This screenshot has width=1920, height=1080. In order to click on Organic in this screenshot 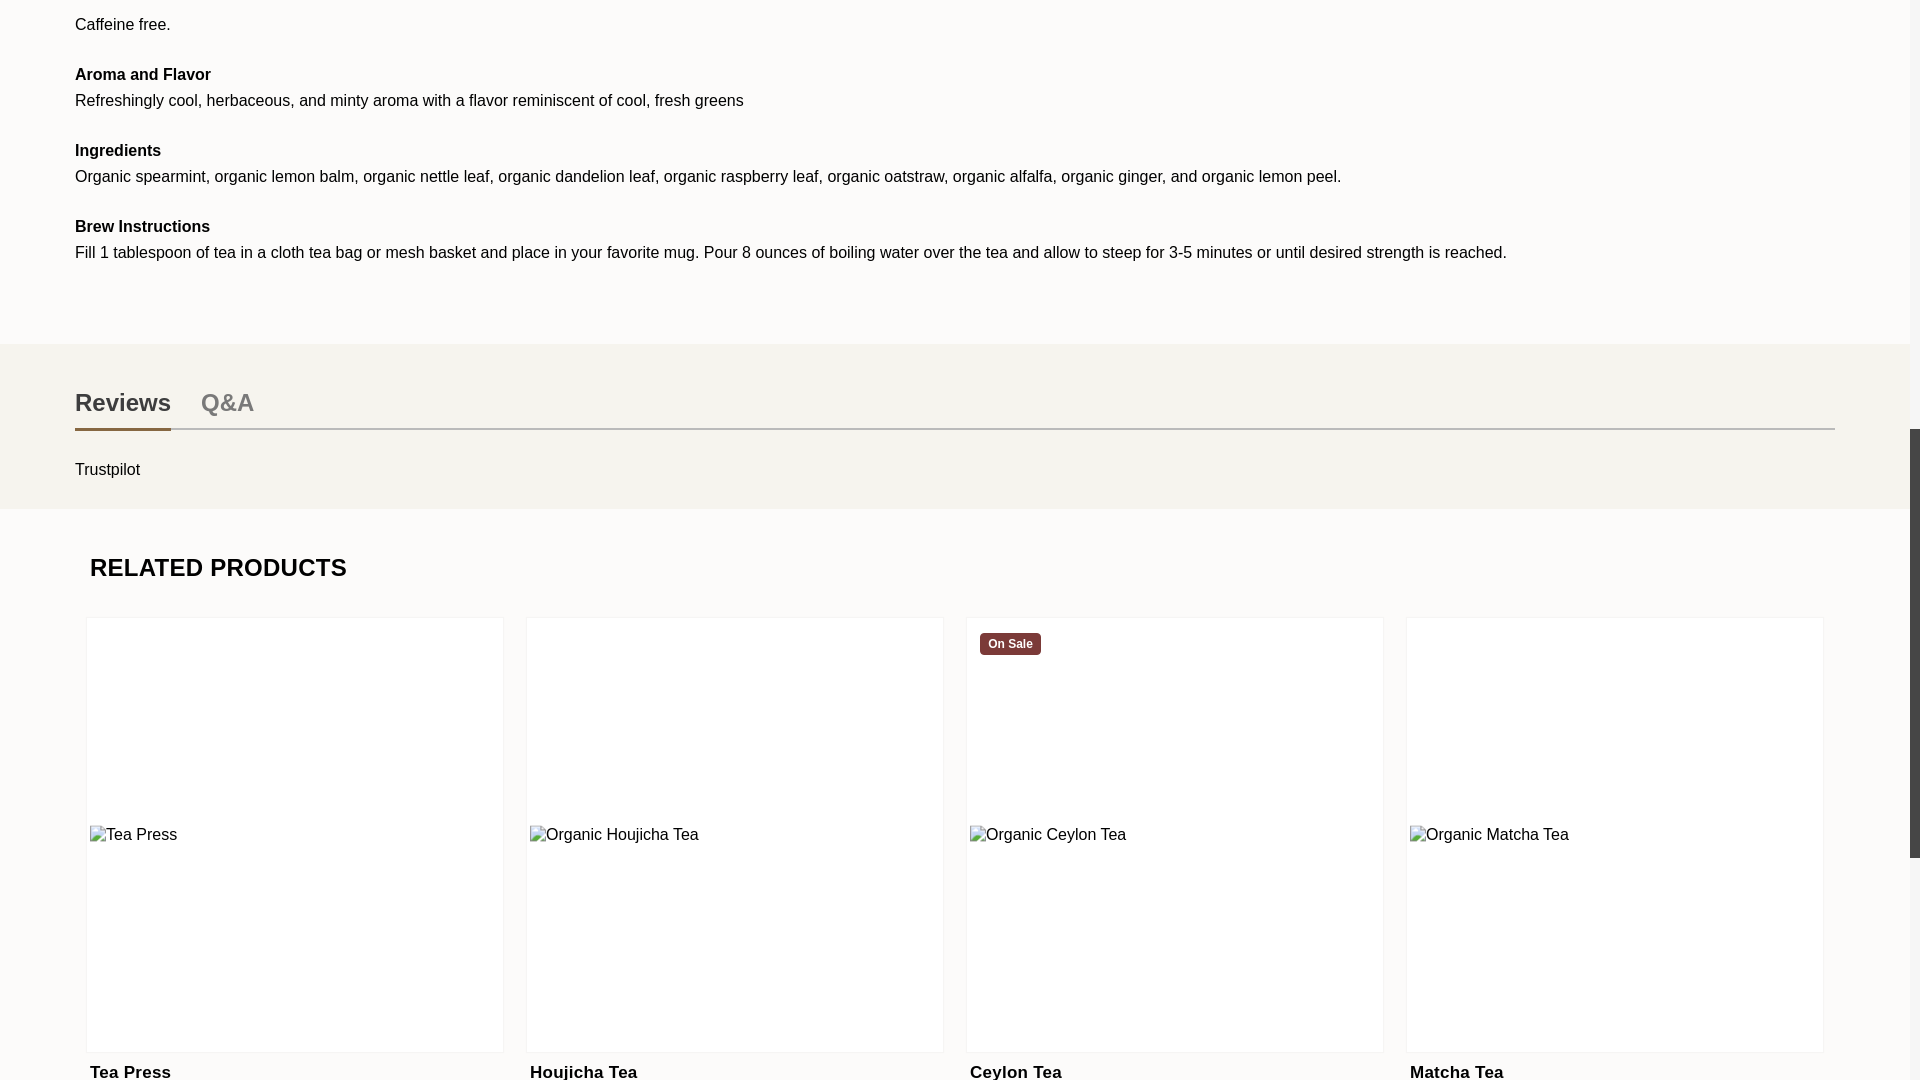, I will do `click(548, 1024)`.